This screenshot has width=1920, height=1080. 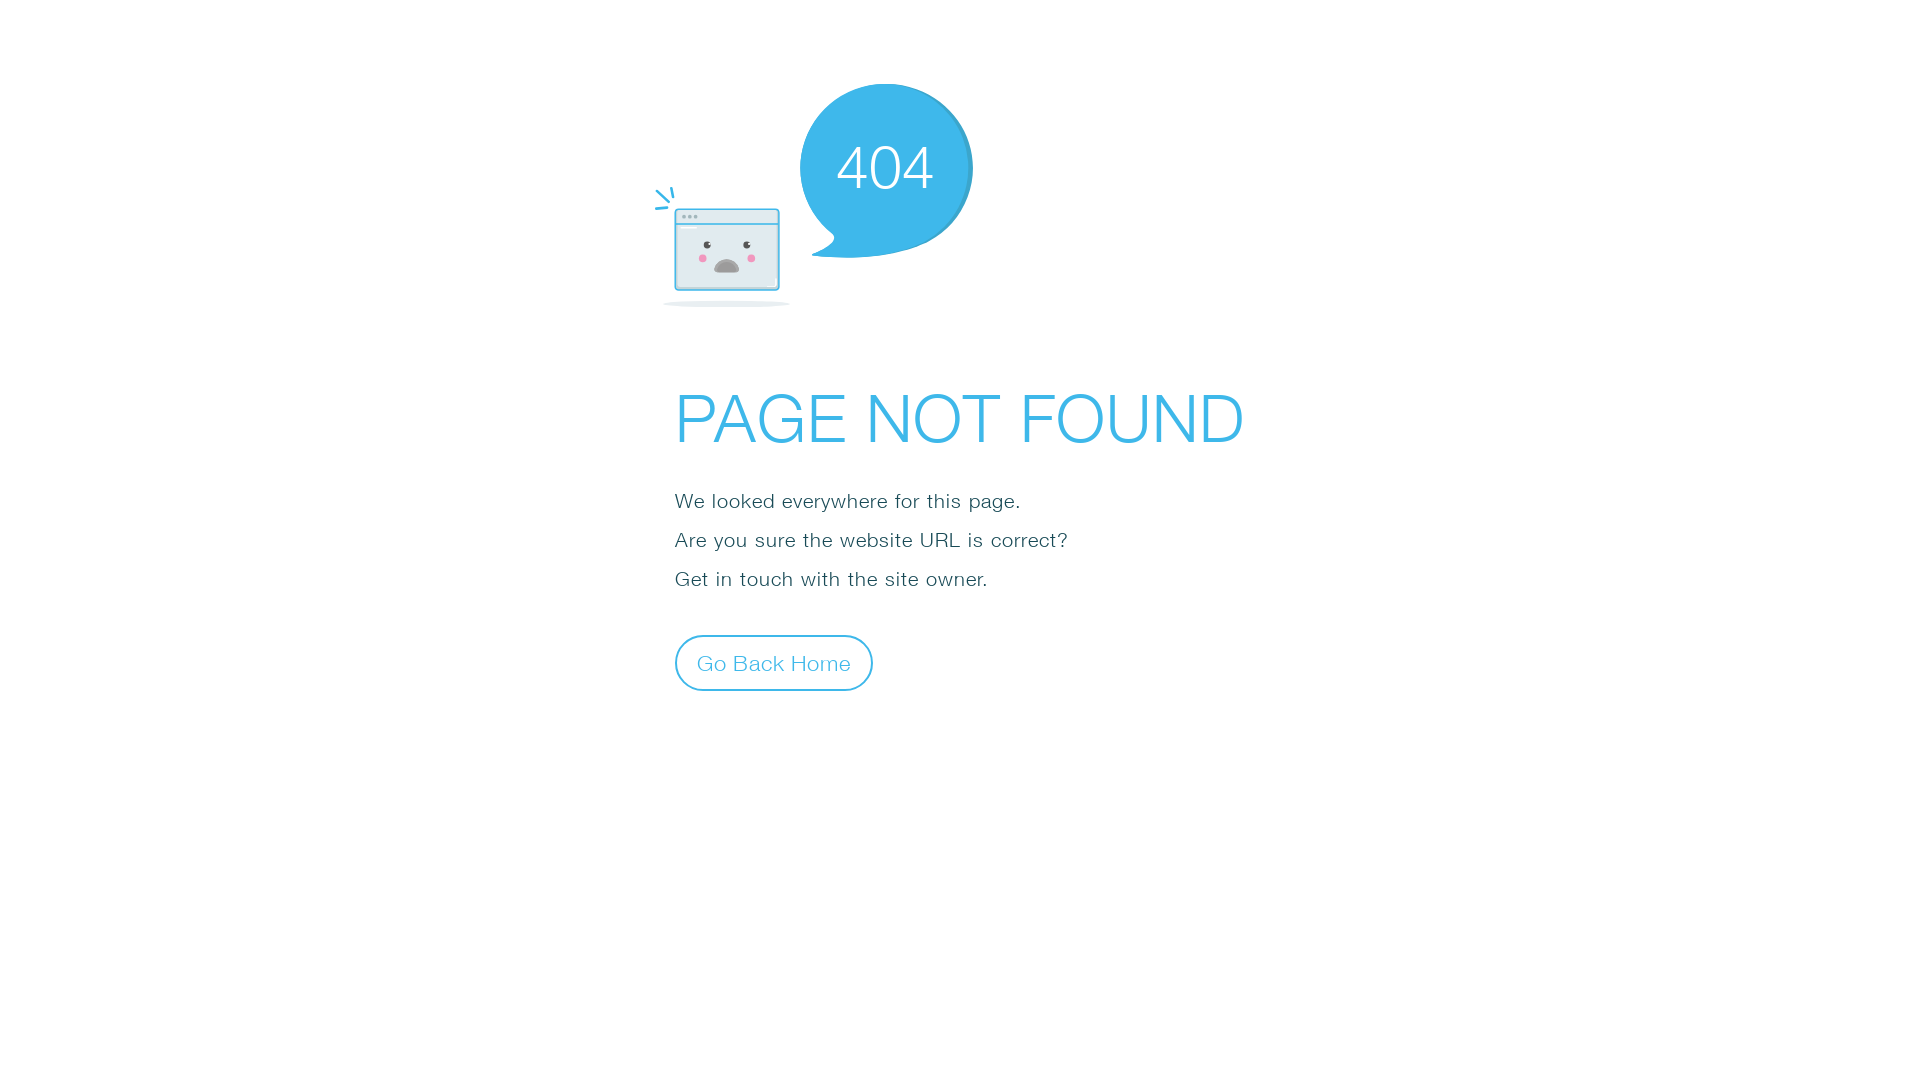 I want to click on Go Back Home, so click(x=774, y=662).